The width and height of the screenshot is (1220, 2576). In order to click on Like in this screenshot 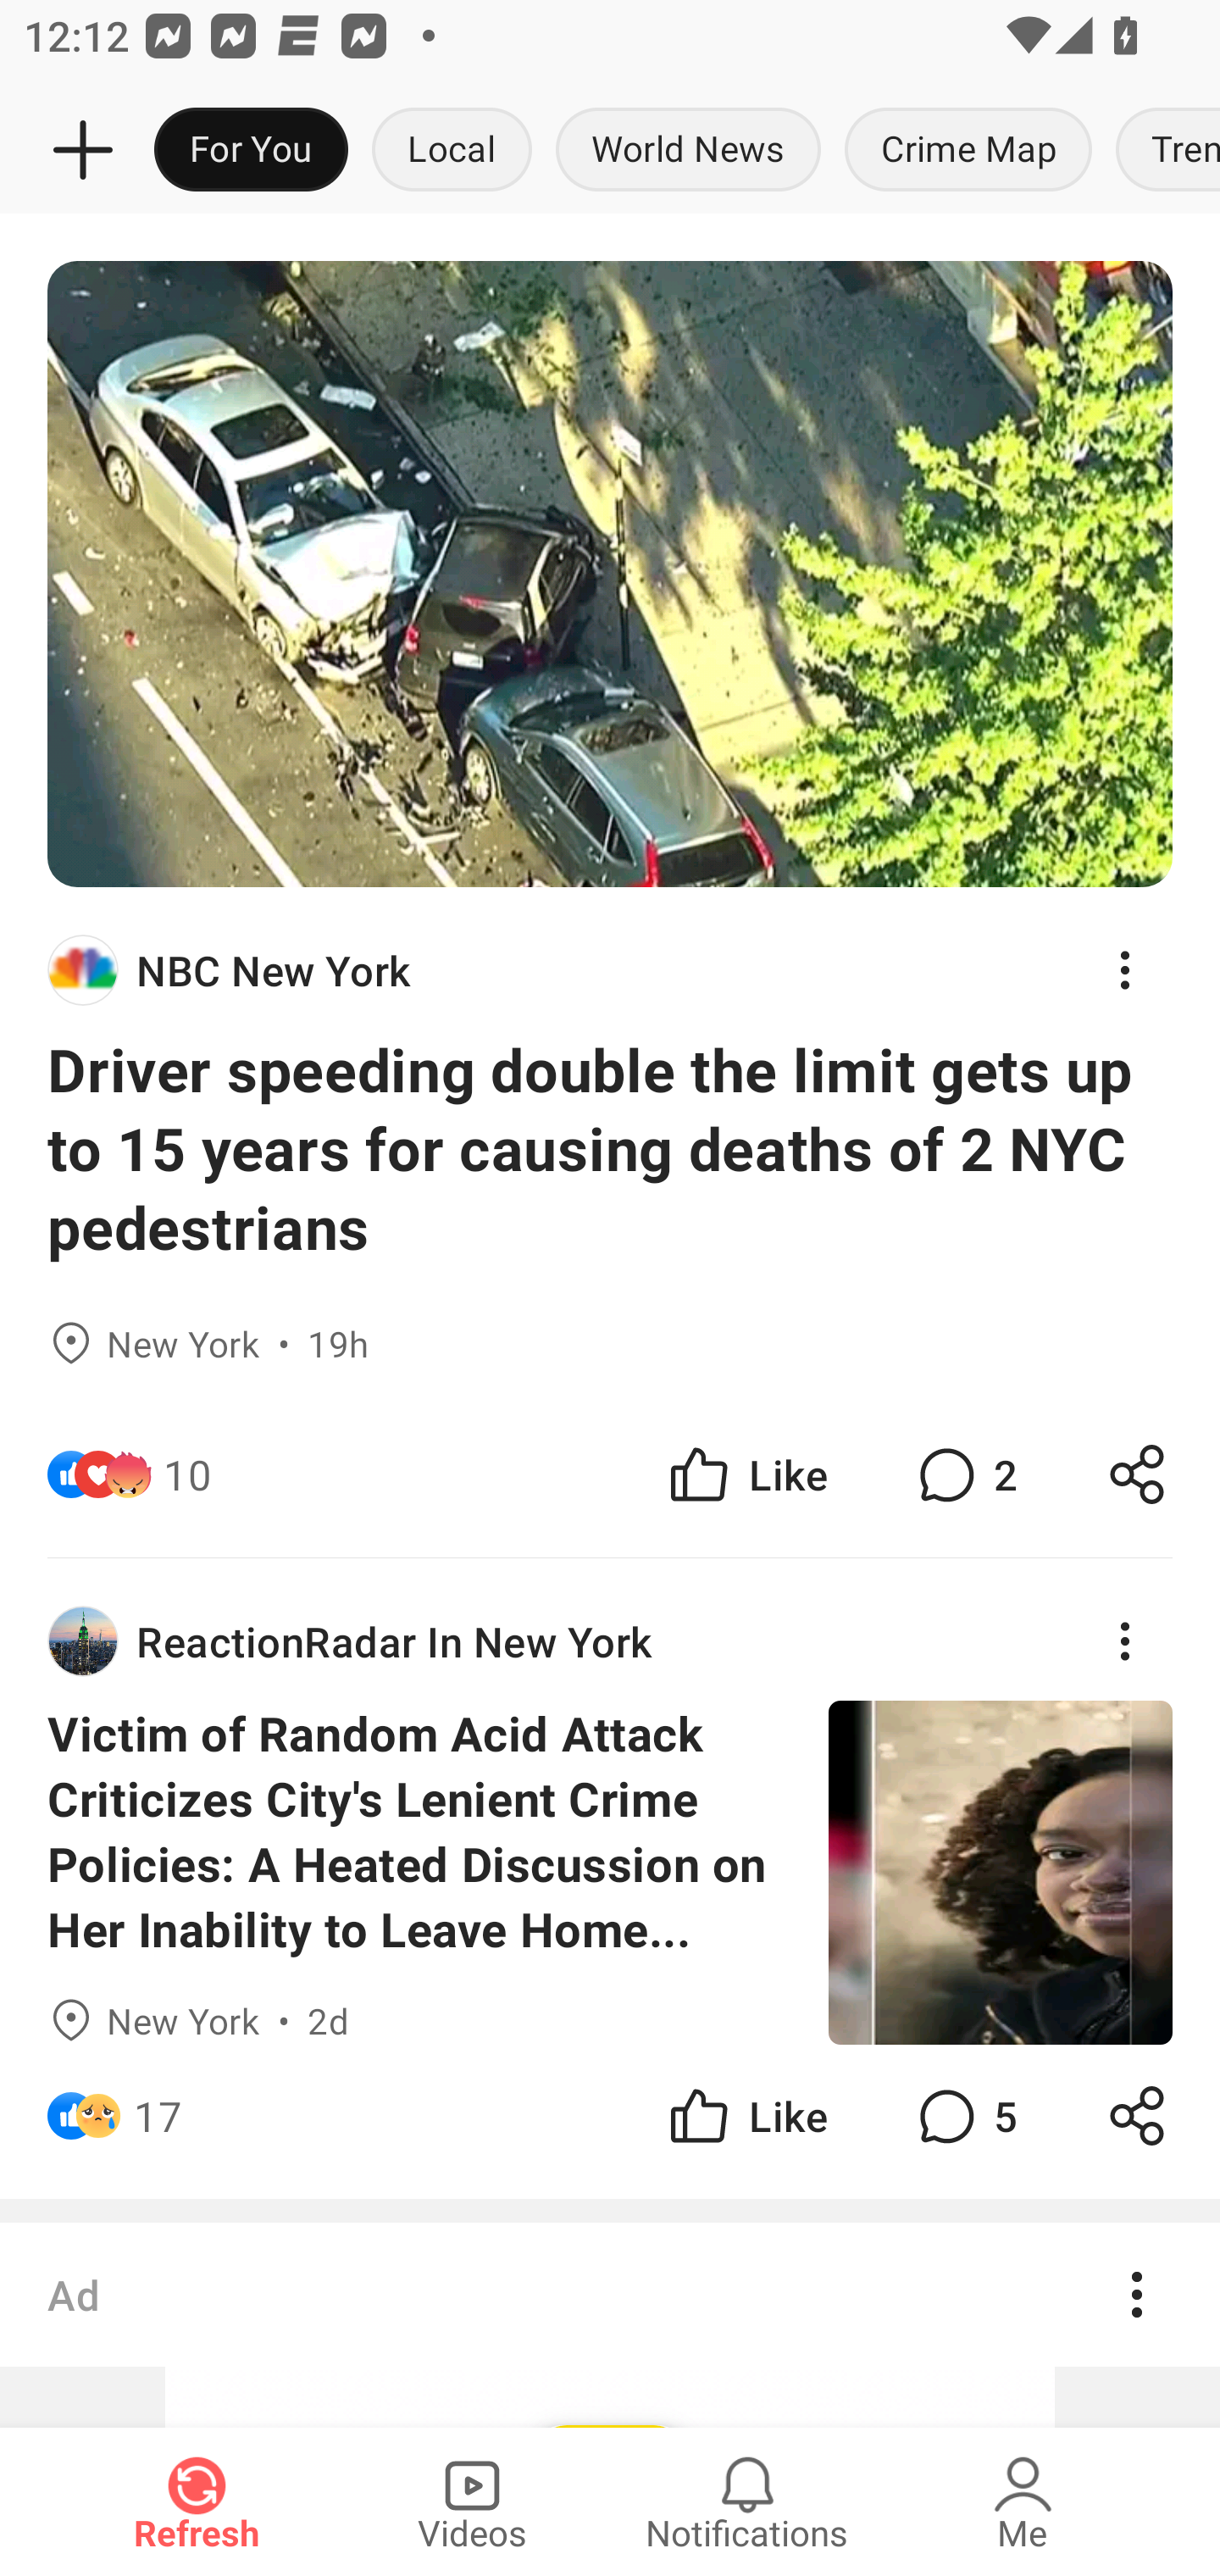, I will do `click(746, 2115)`.